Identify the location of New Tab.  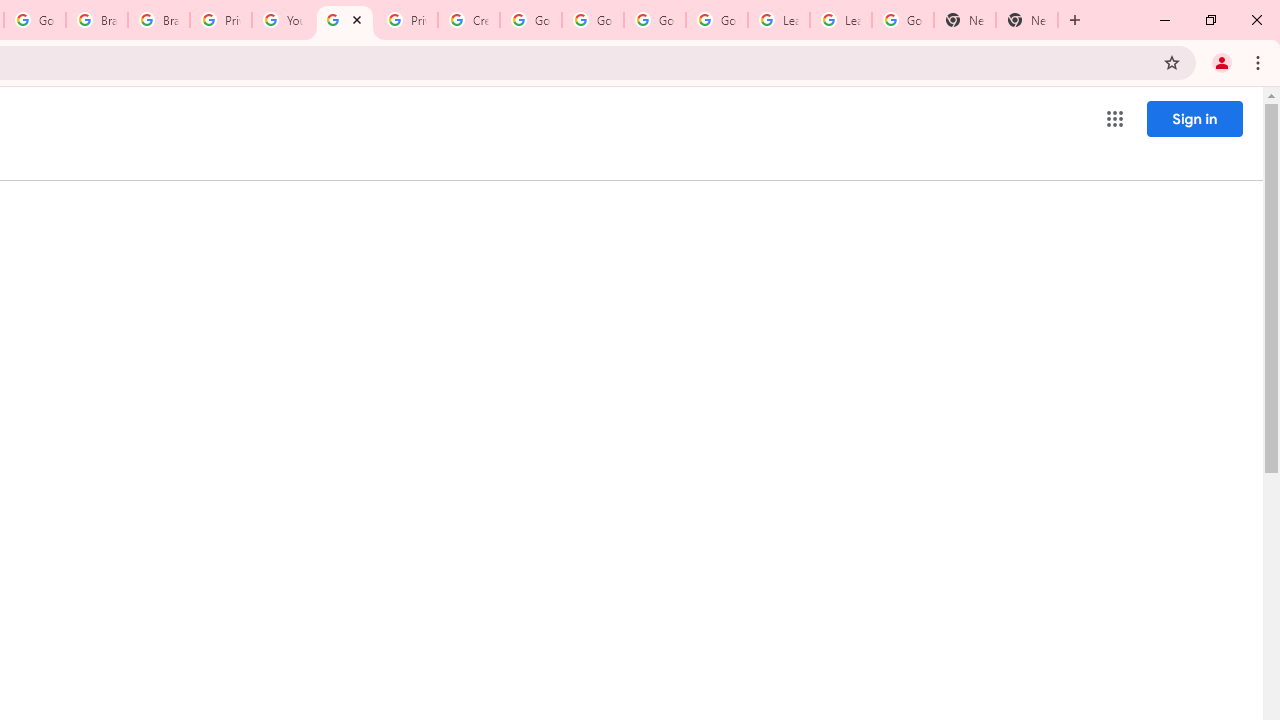
(1026, 20).